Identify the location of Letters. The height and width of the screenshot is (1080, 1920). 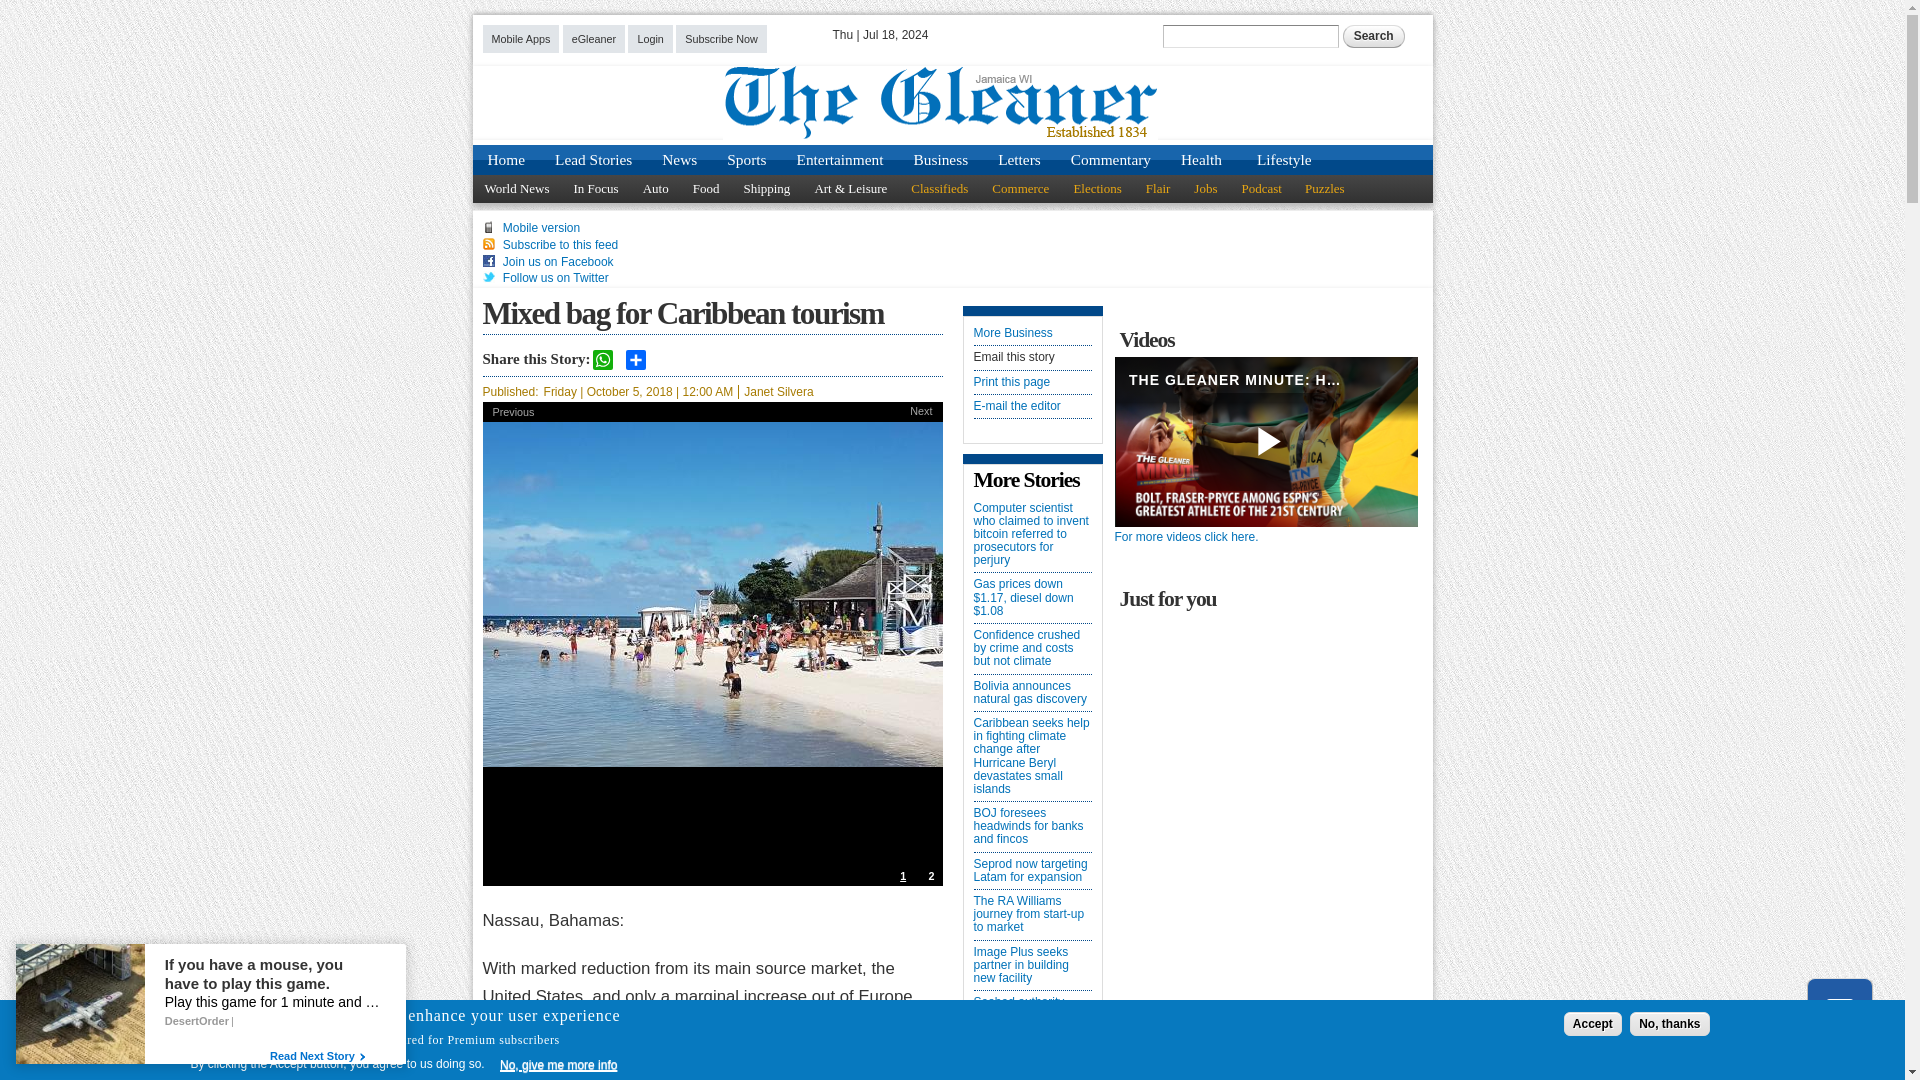
(1020, 159).